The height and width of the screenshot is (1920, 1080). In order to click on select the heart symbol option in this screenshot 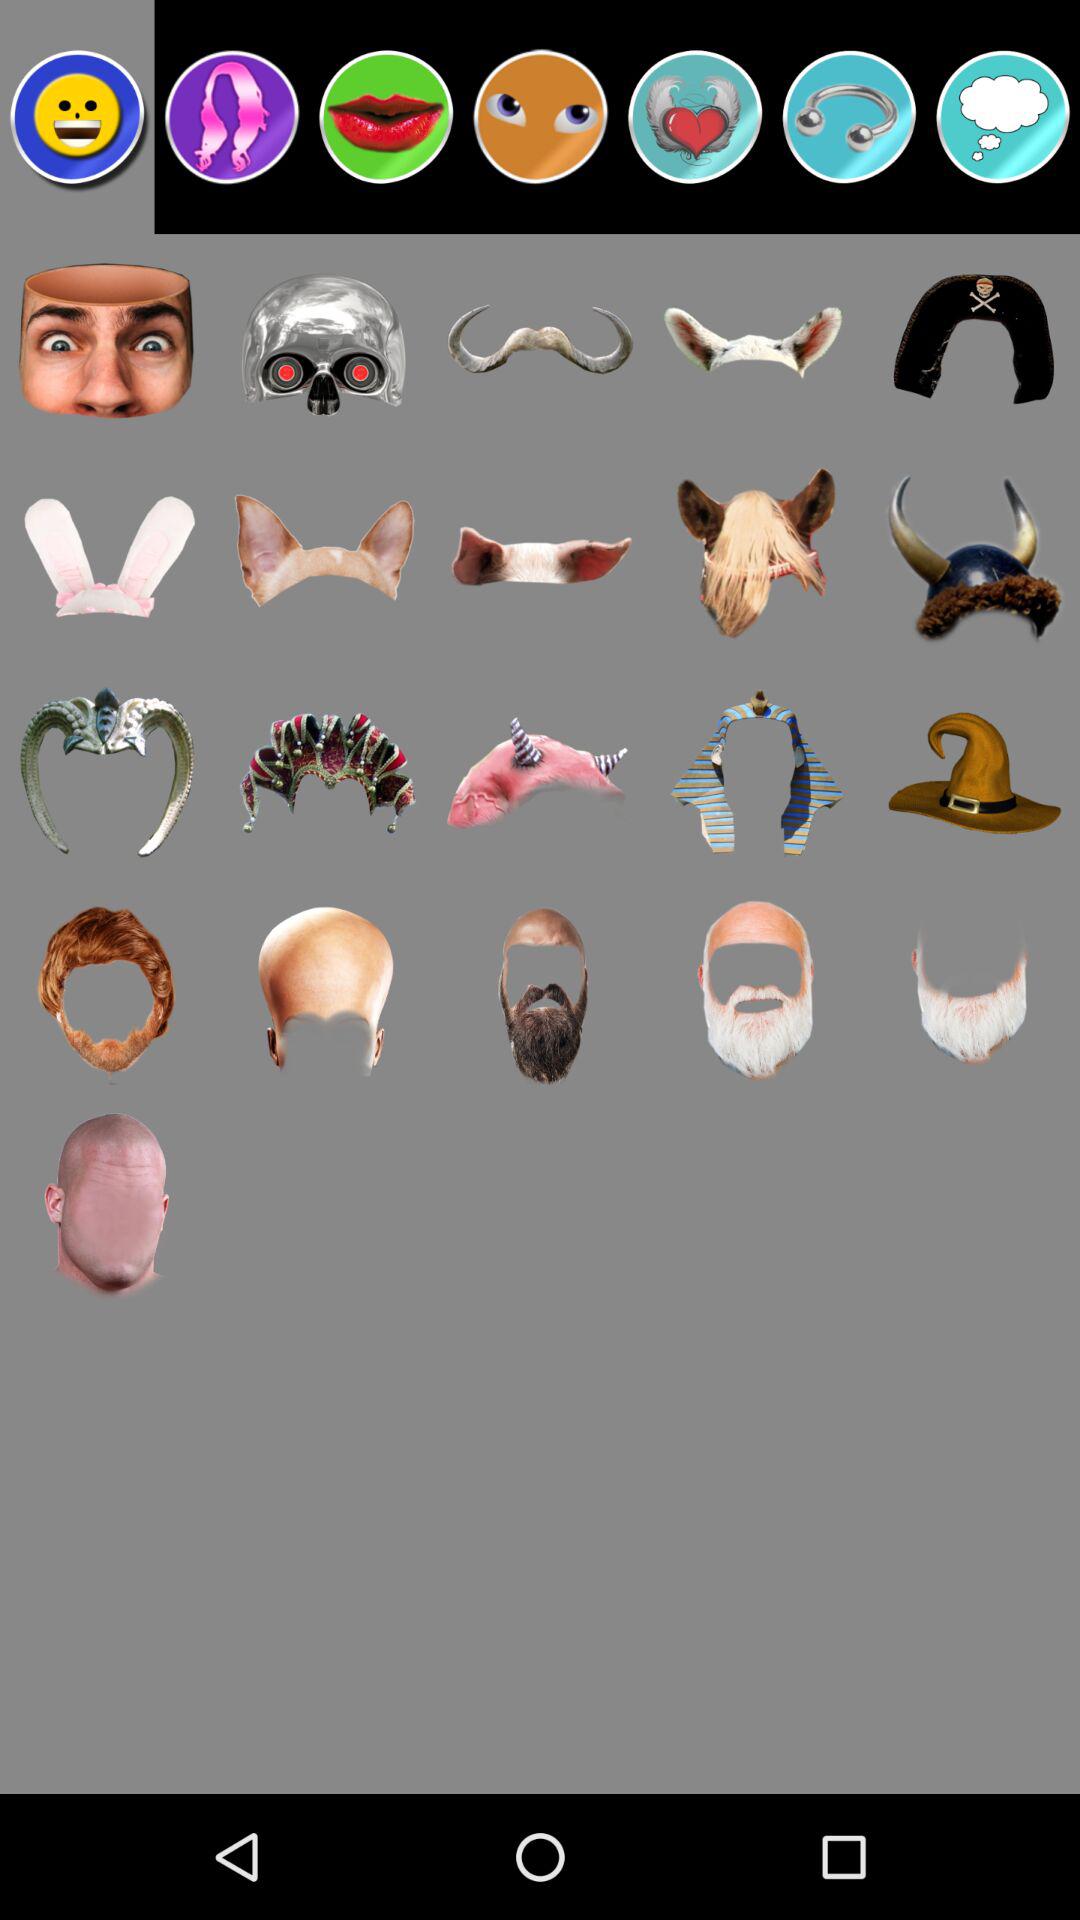, I will do `click(695, 117)`.